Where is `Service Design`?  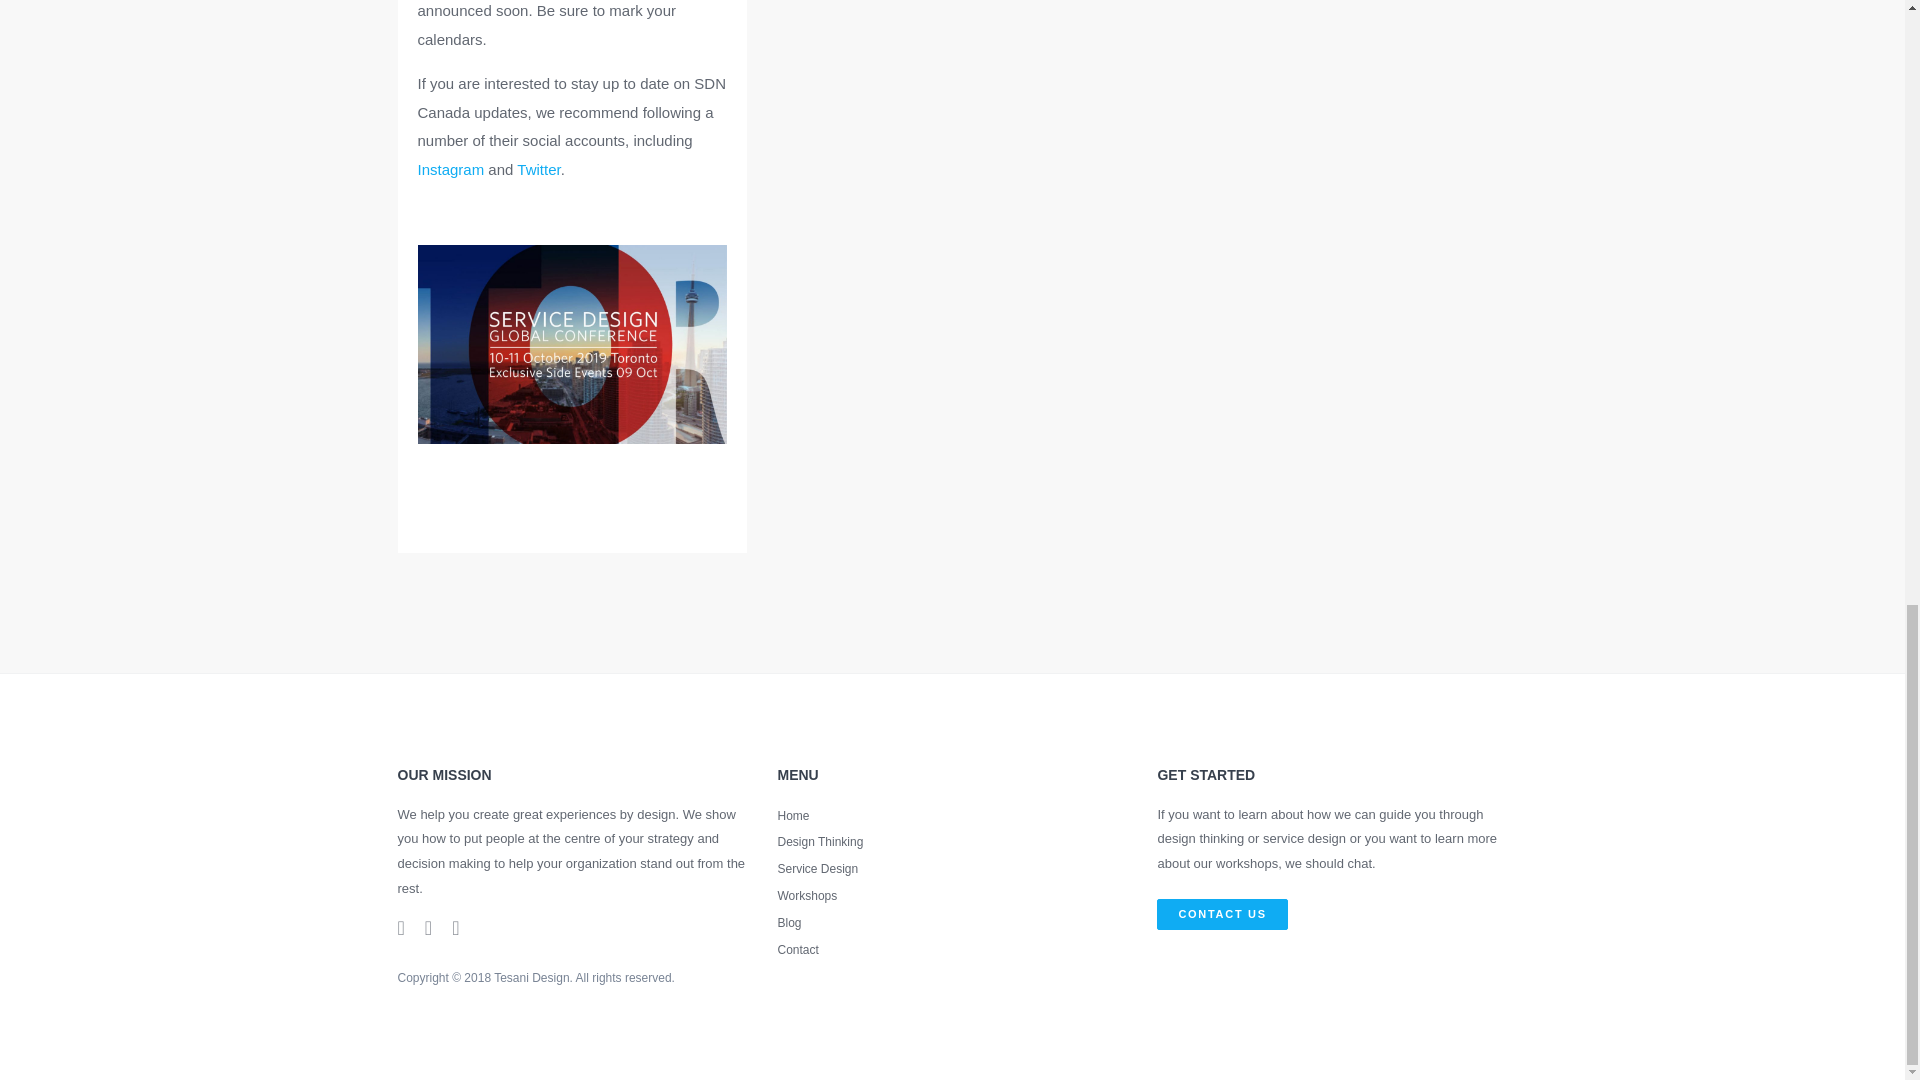 Service Design is located at coordinates (952, 870).